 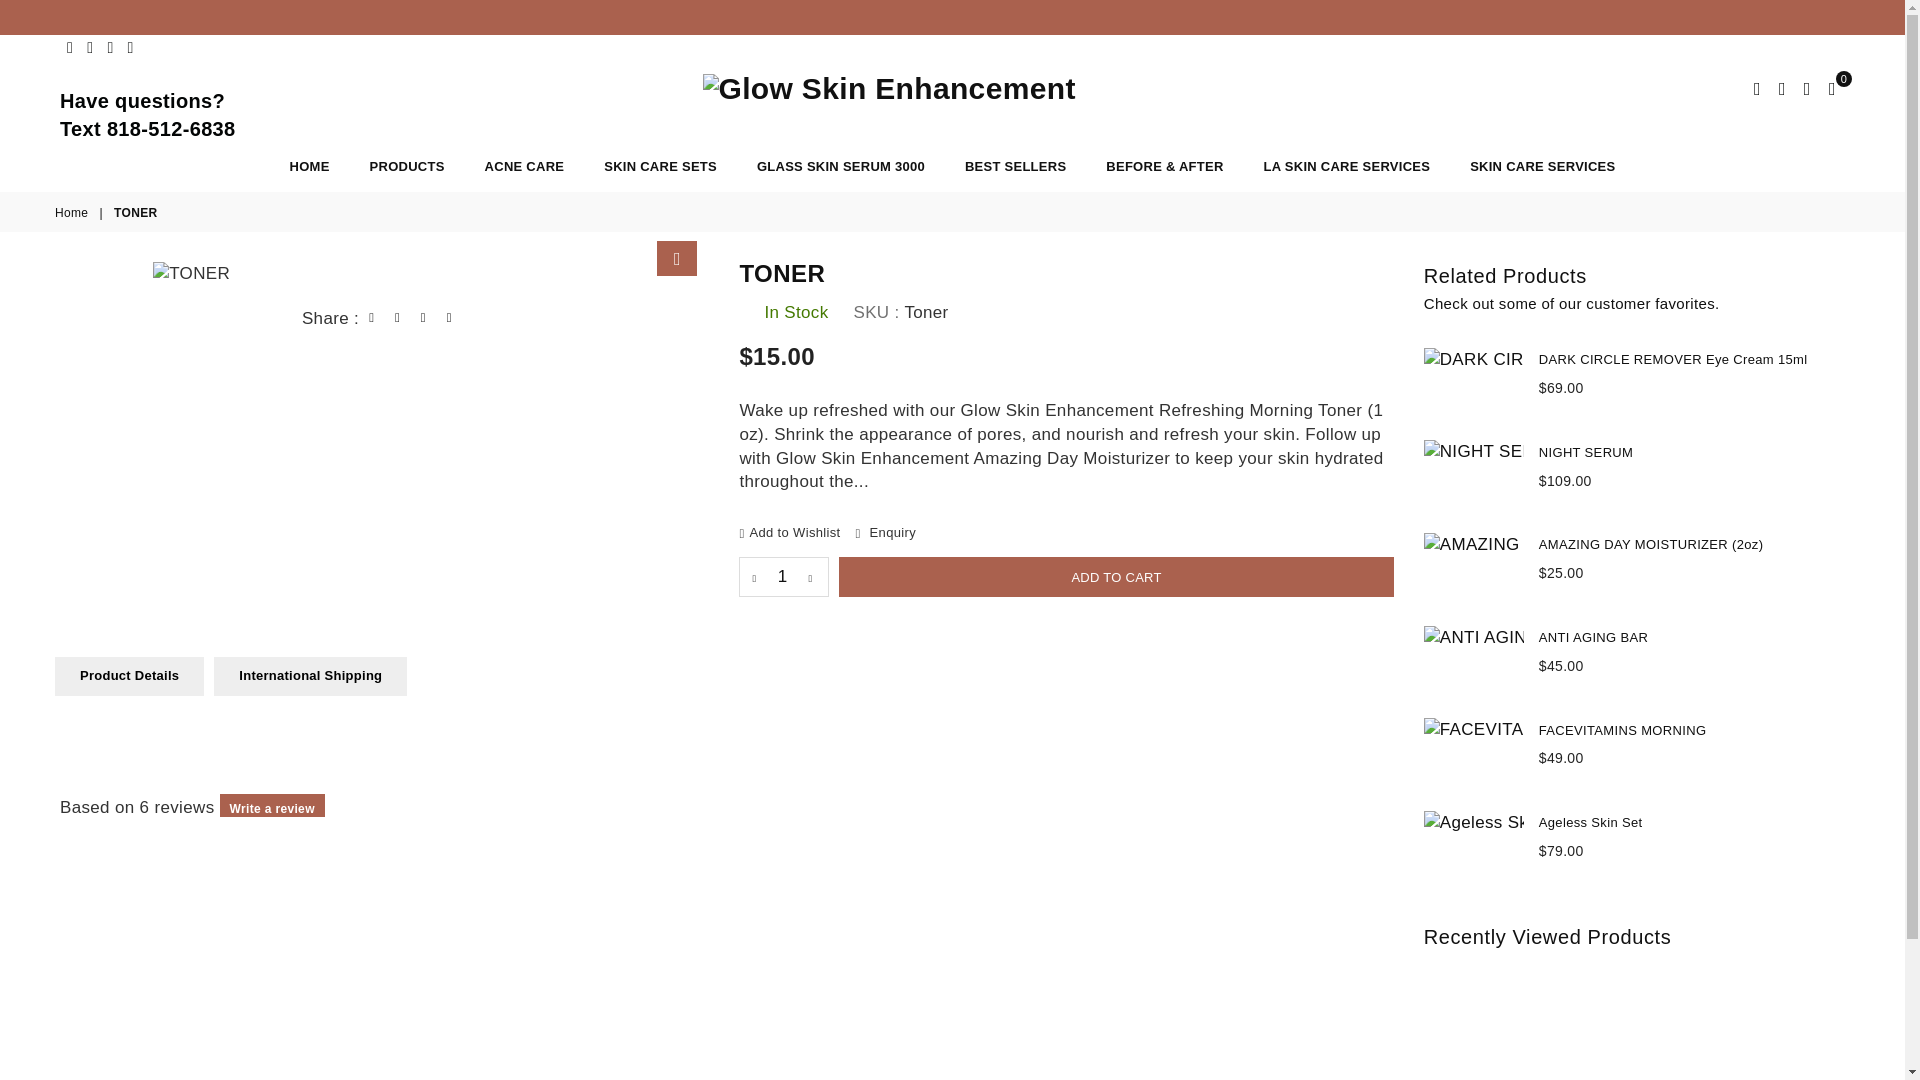 What do you see at coordinates (408, 166) in the screenshot?
I see `PRODUCTS` at bounding box center [408, 166].